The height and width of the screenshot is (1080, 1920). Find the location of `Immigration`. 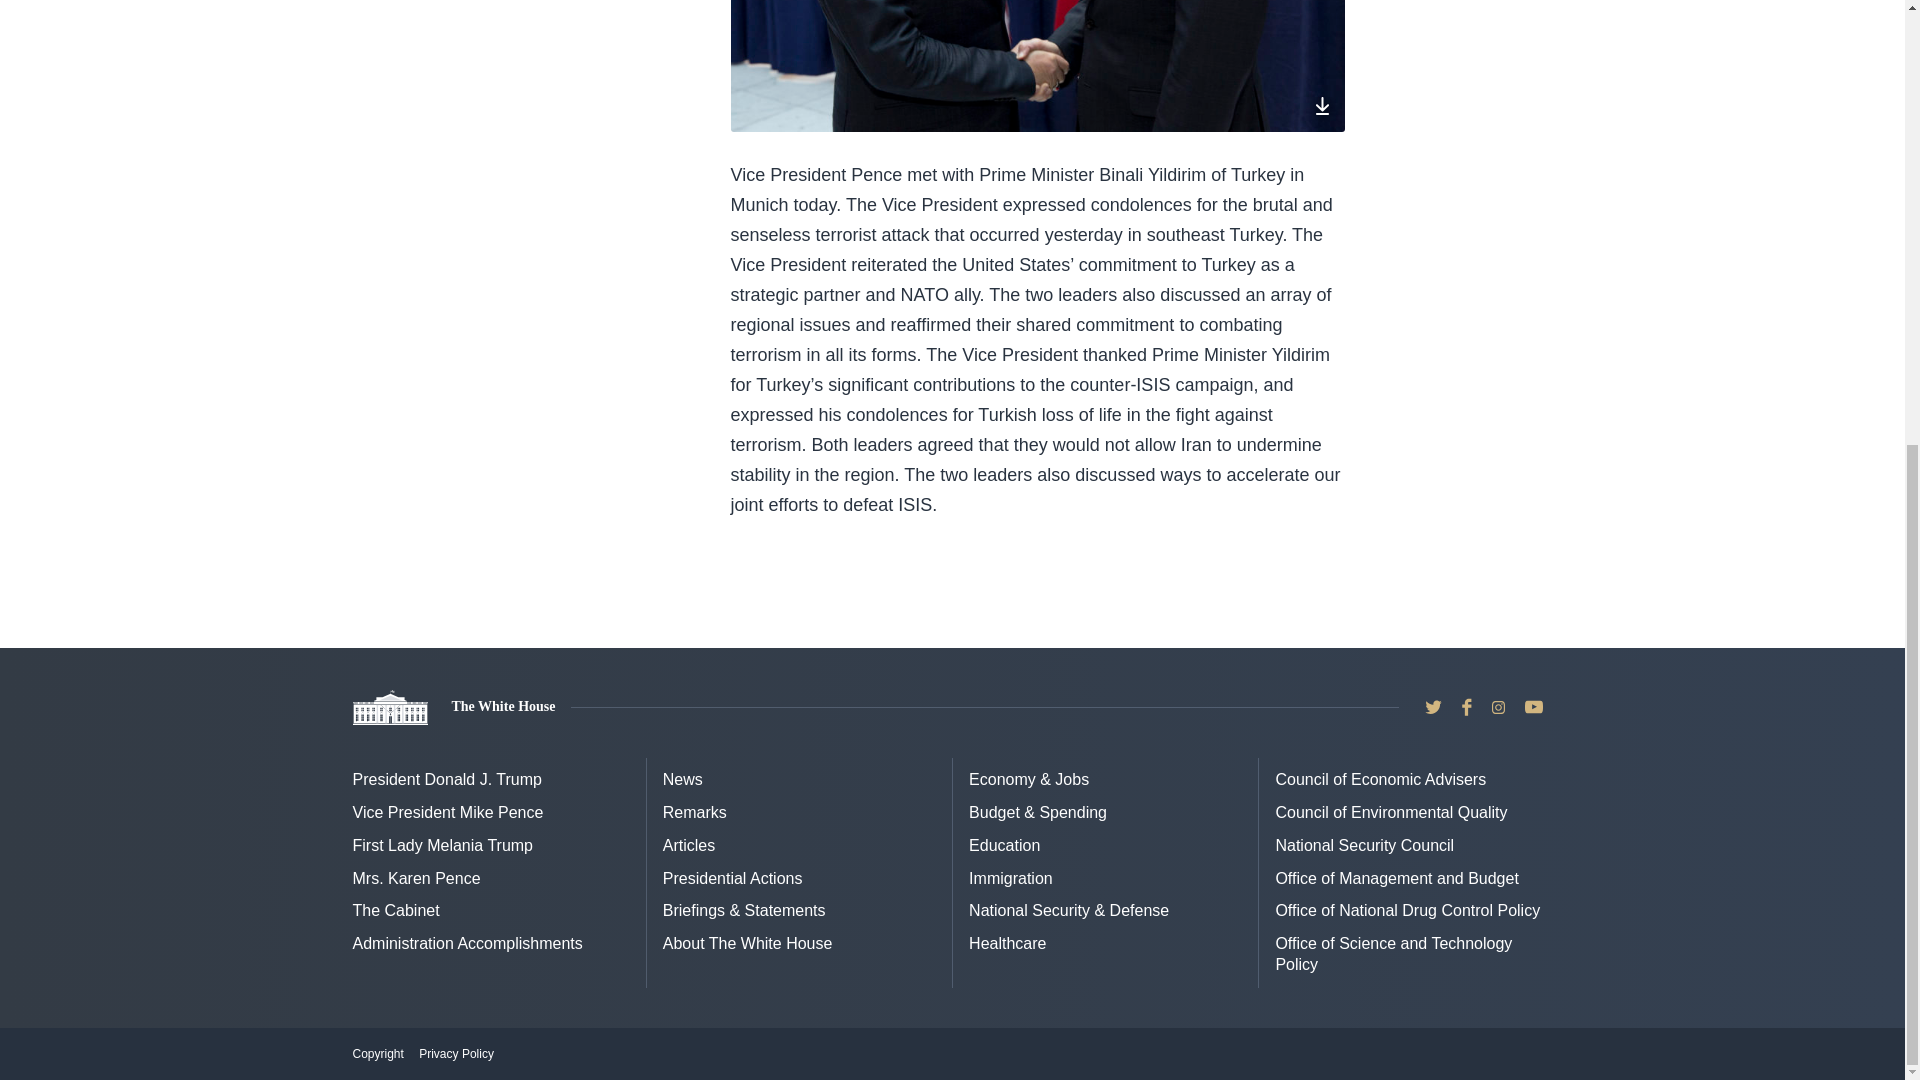

Immigration is located at coordinates (1010, 878).